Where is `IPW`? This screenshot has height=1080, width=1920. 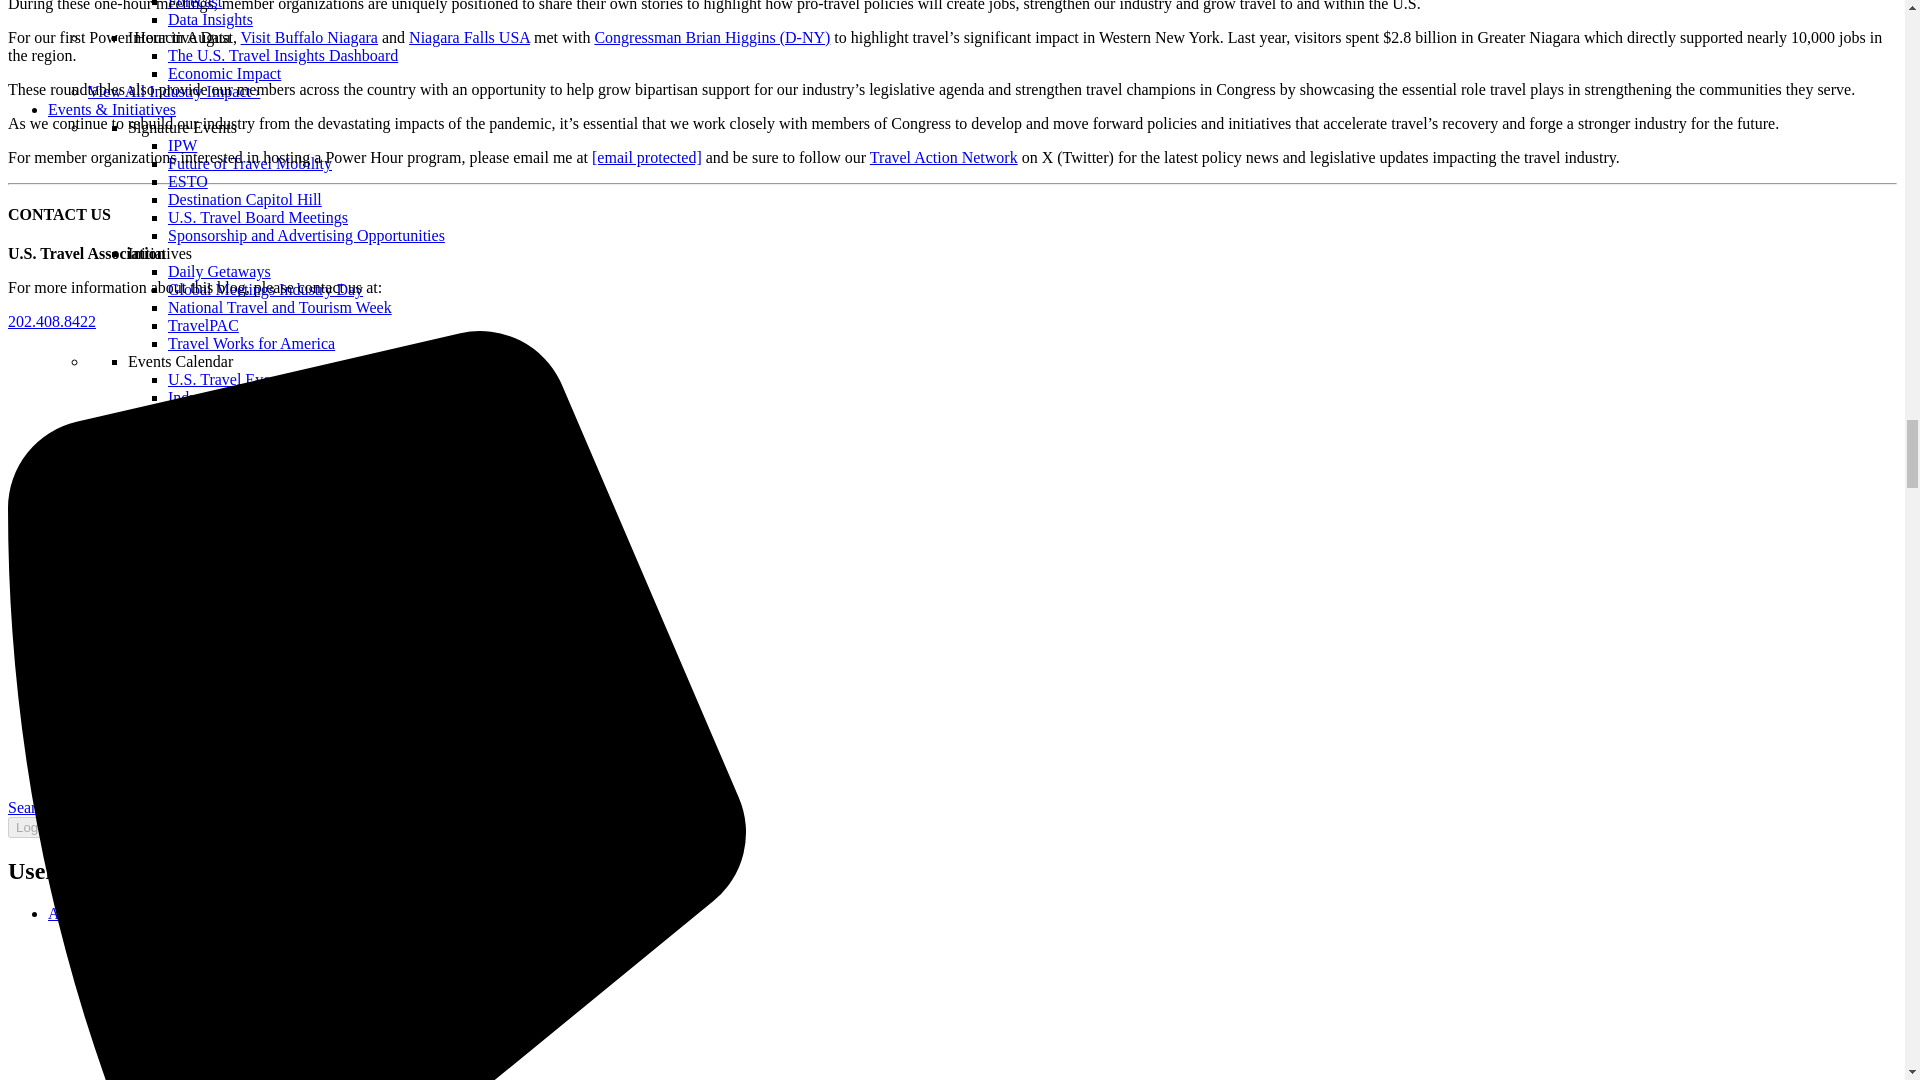
IPW is located at coordinates (182, 146).